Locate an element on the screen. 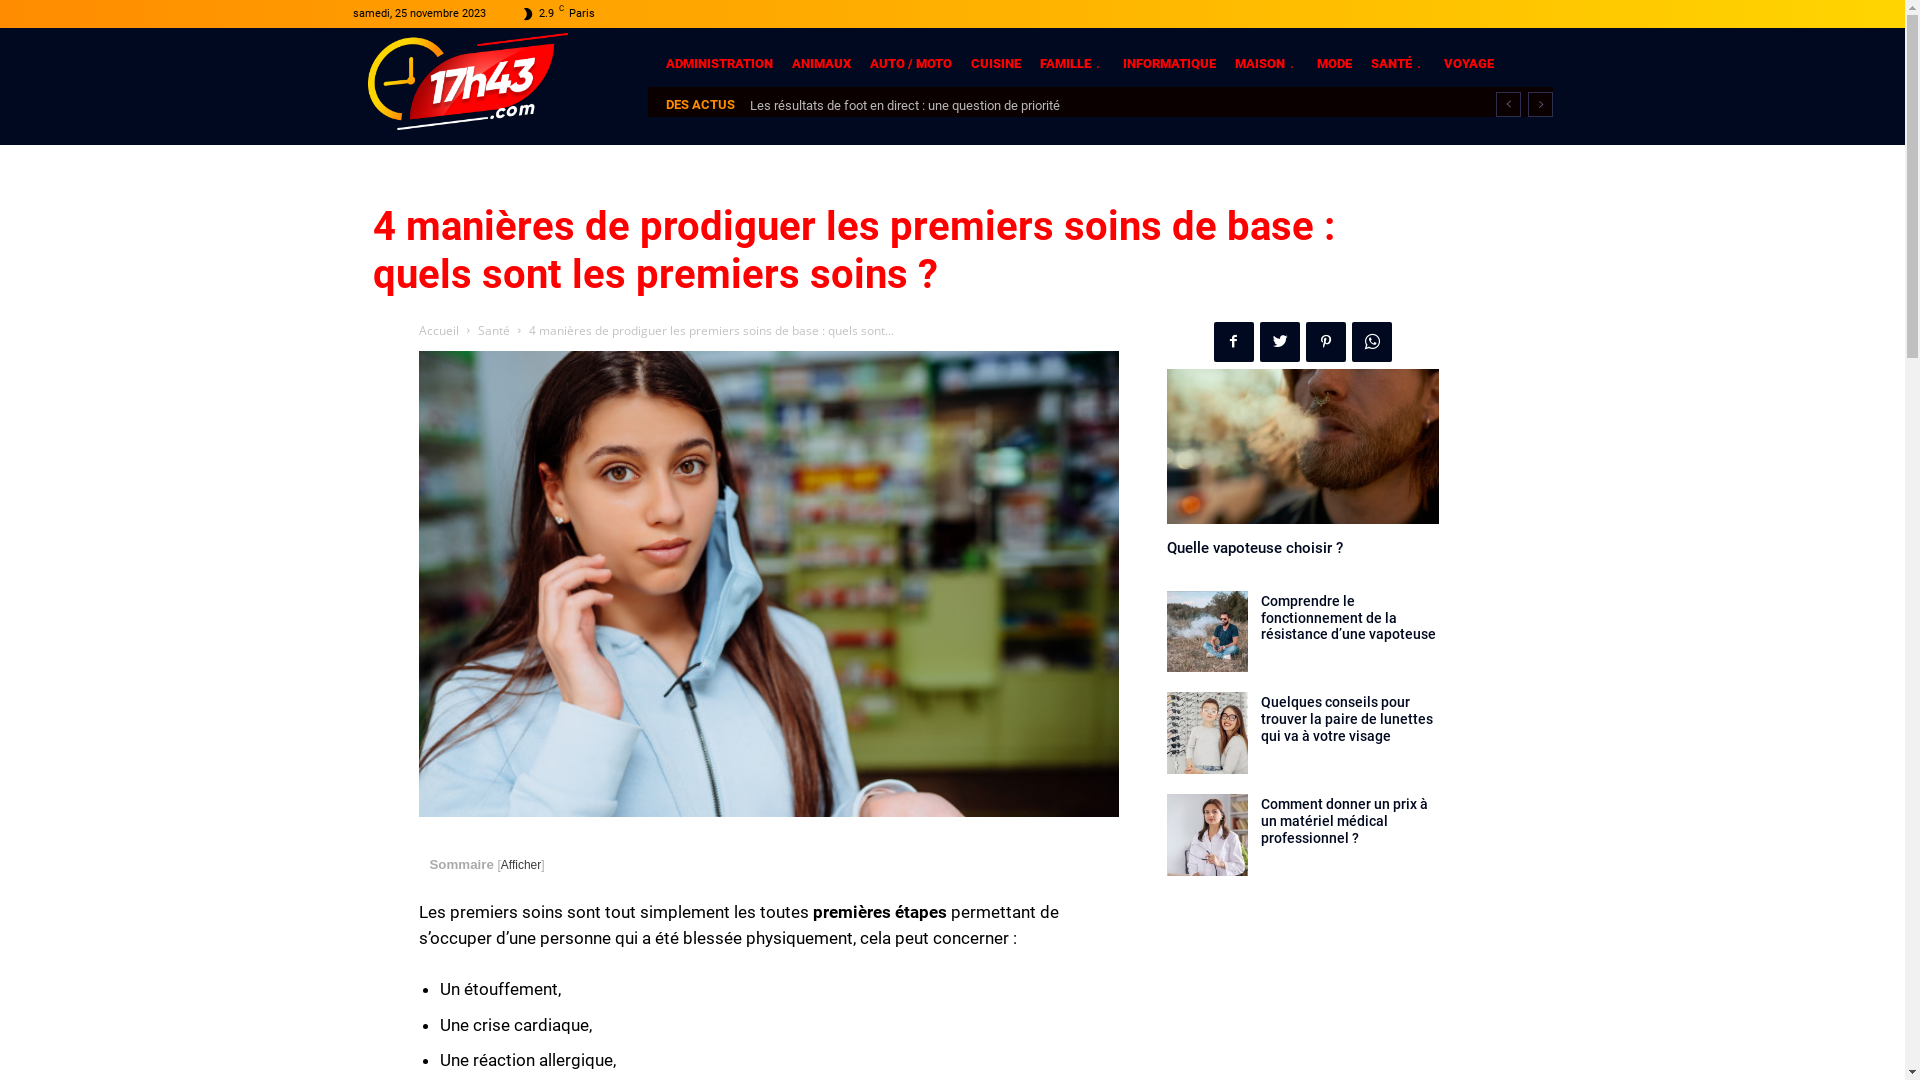  ANIMAUX is located at coordinates (822, 64).